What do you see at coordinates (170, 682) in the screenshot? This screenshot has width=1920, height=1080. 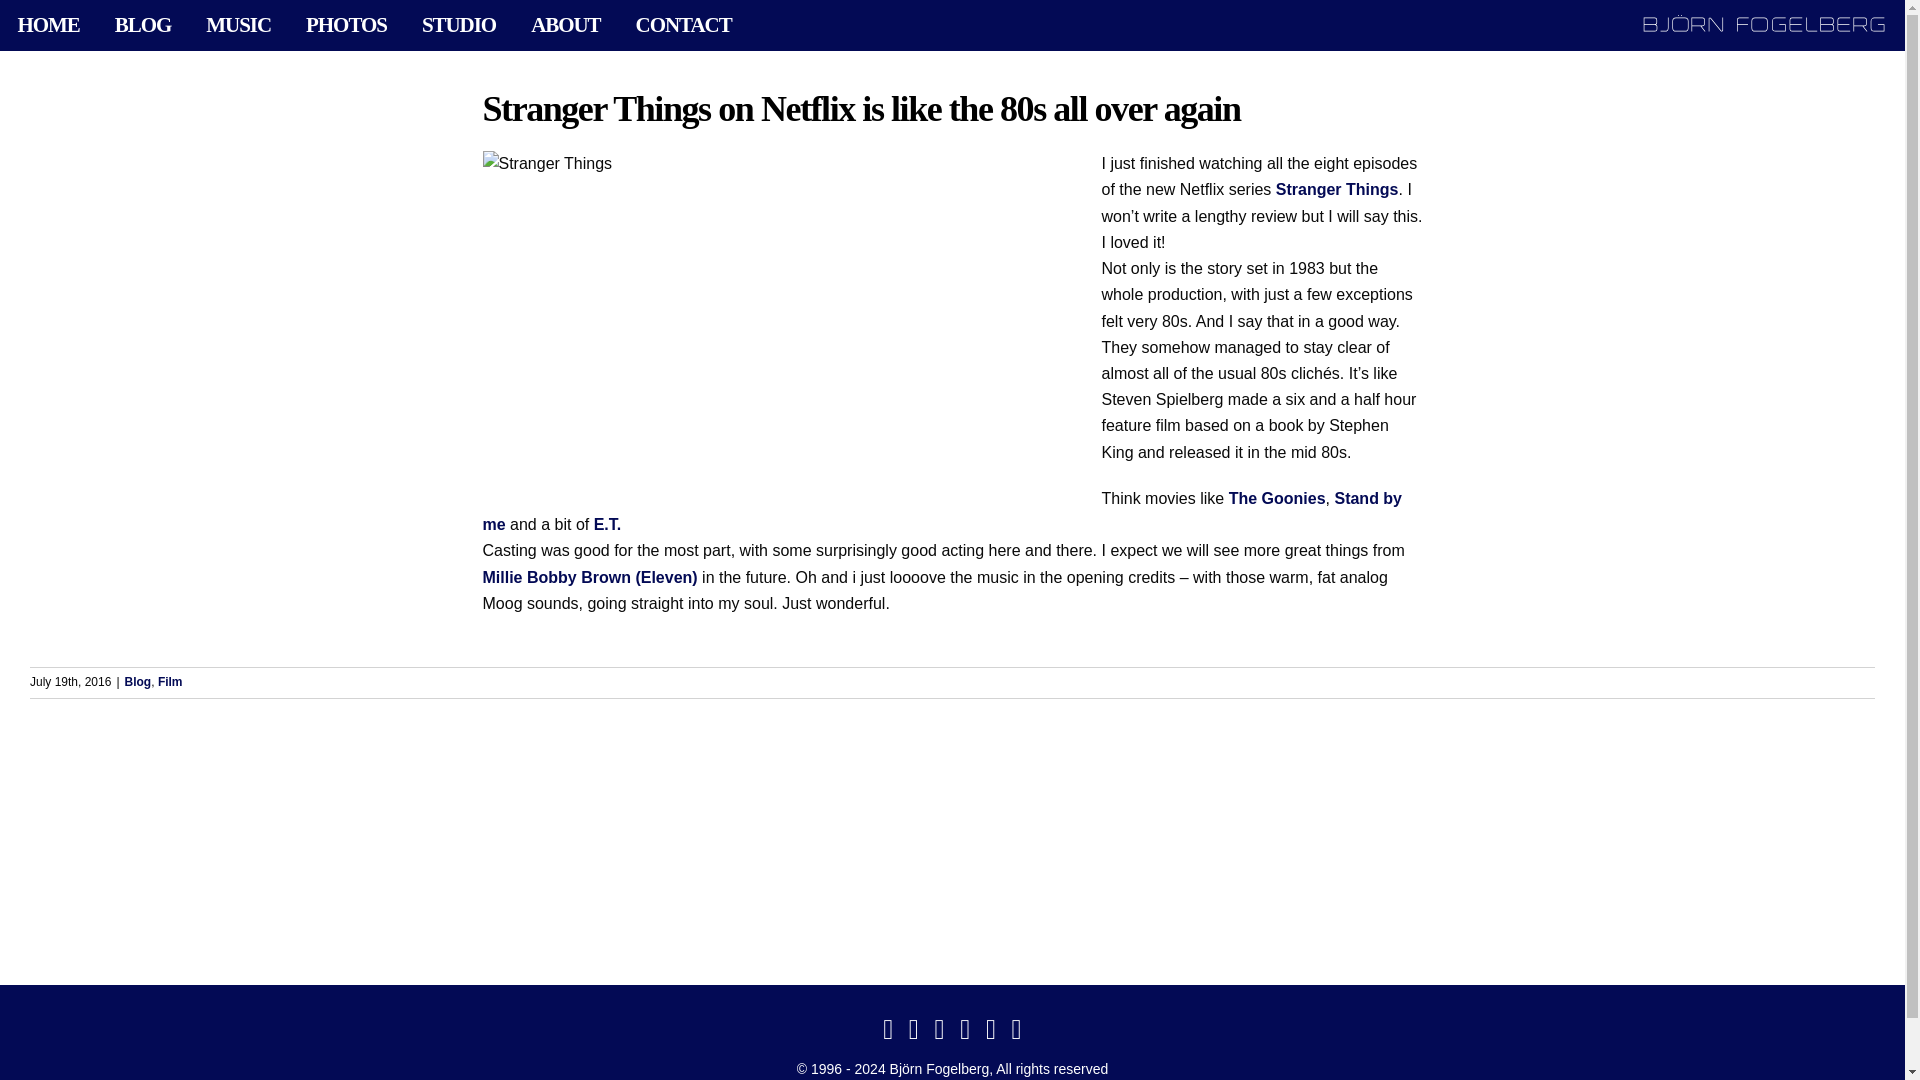 I see `Film` at bounding box center [170, 682].